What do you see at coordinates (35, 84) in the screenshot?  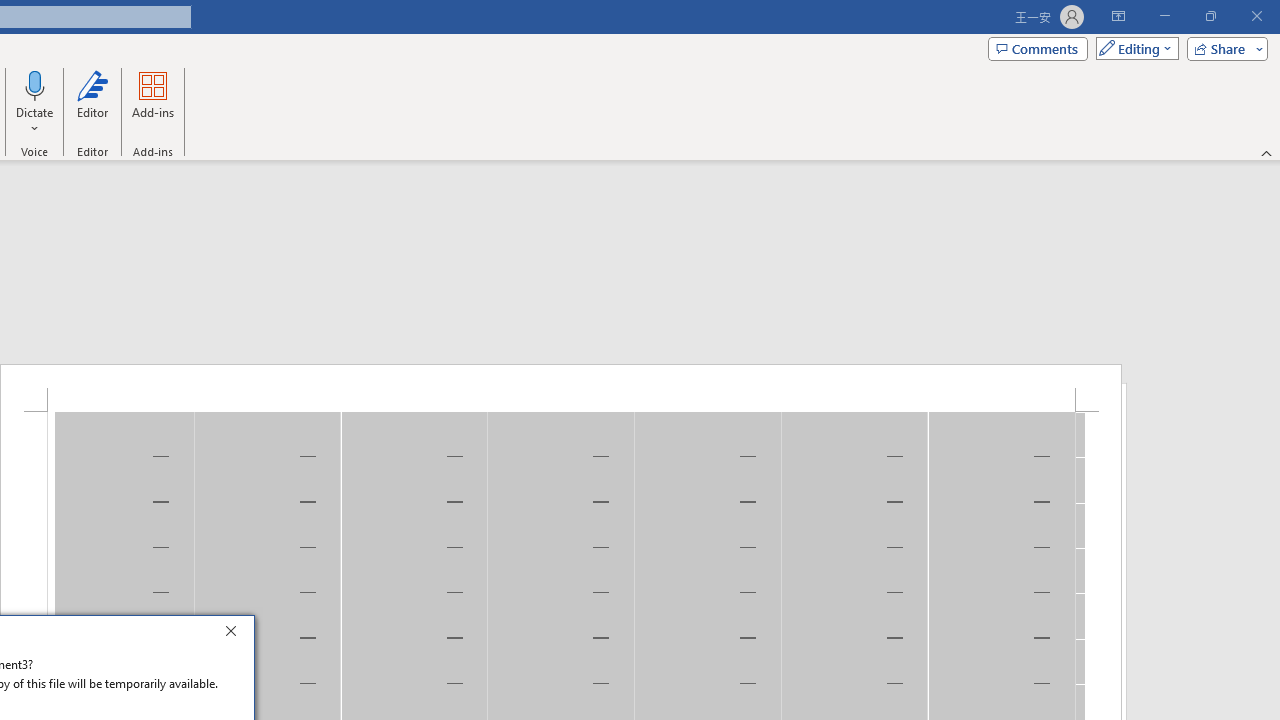 I see `Dictate` at bounding box center [35, 84].